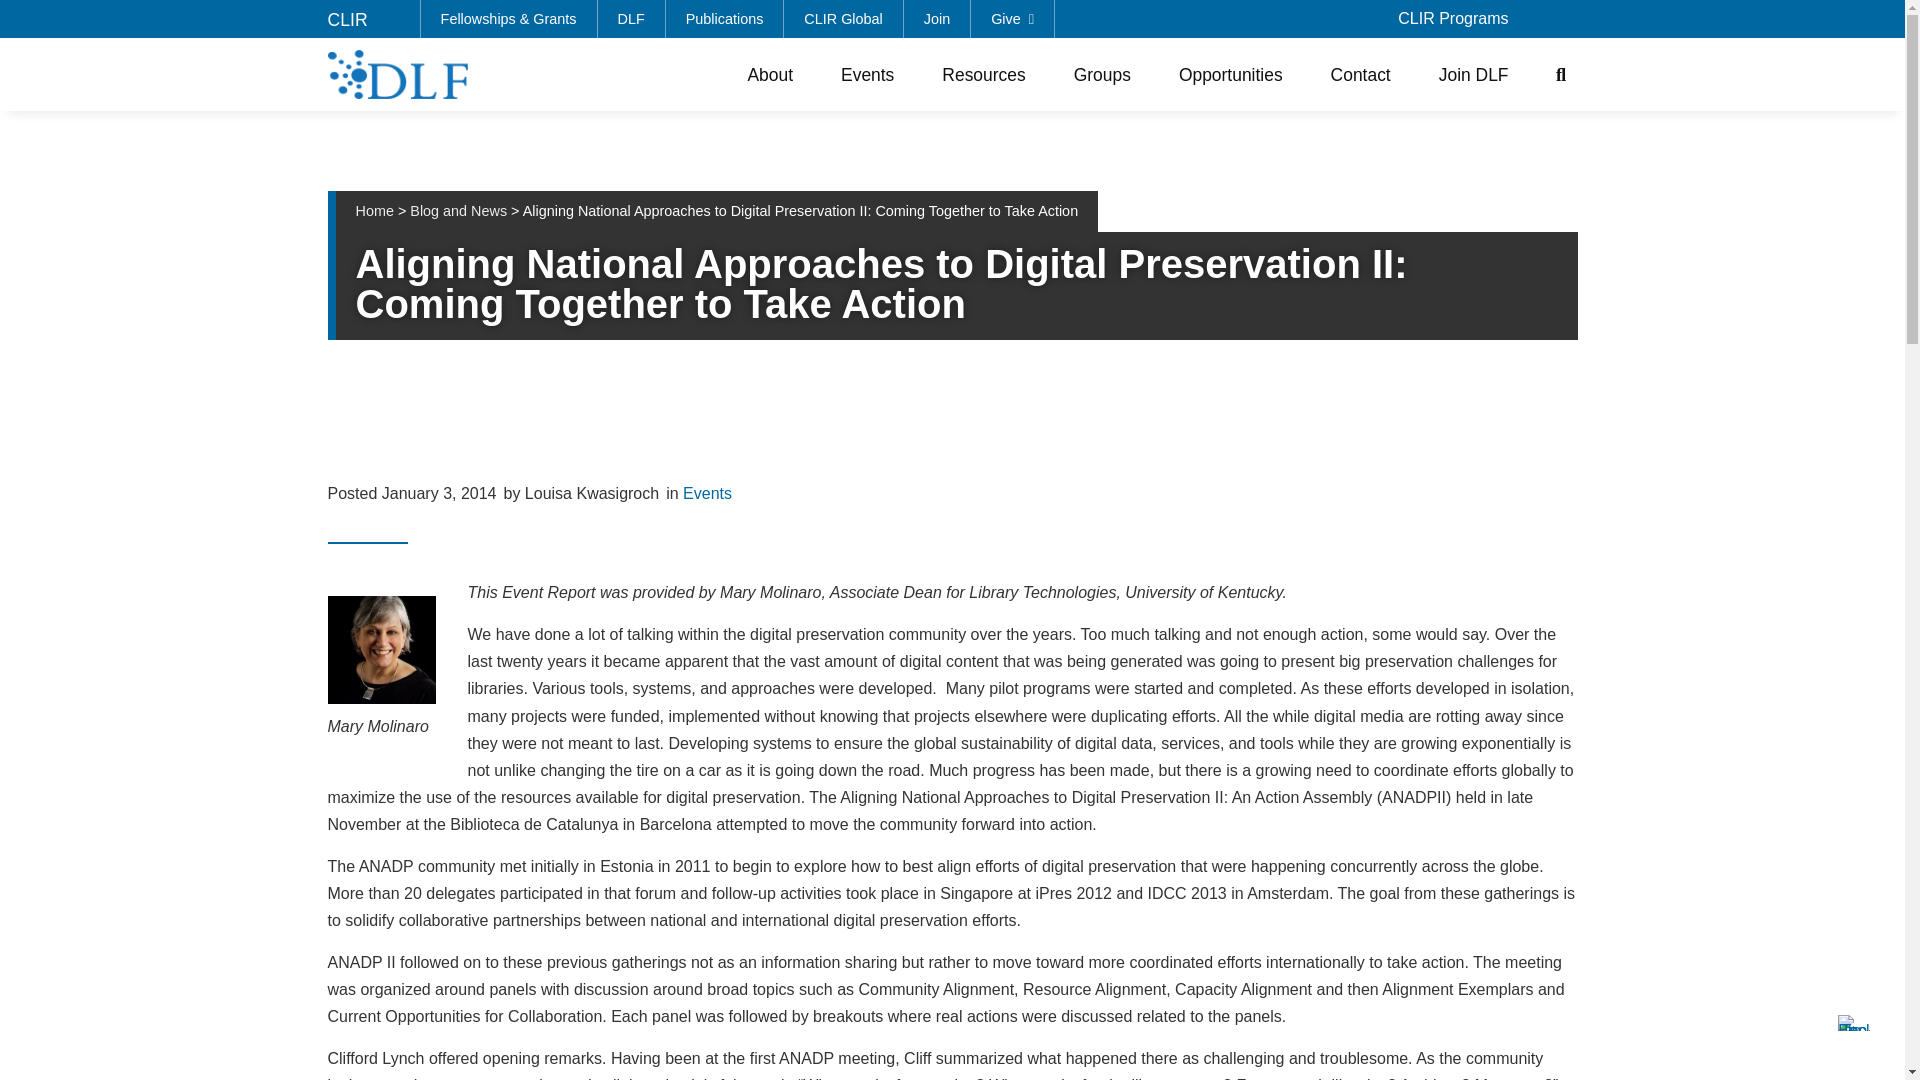 The height and width of the screenshot is (1080, 1920). I want to click on CLIR Global, so click(842, 18).